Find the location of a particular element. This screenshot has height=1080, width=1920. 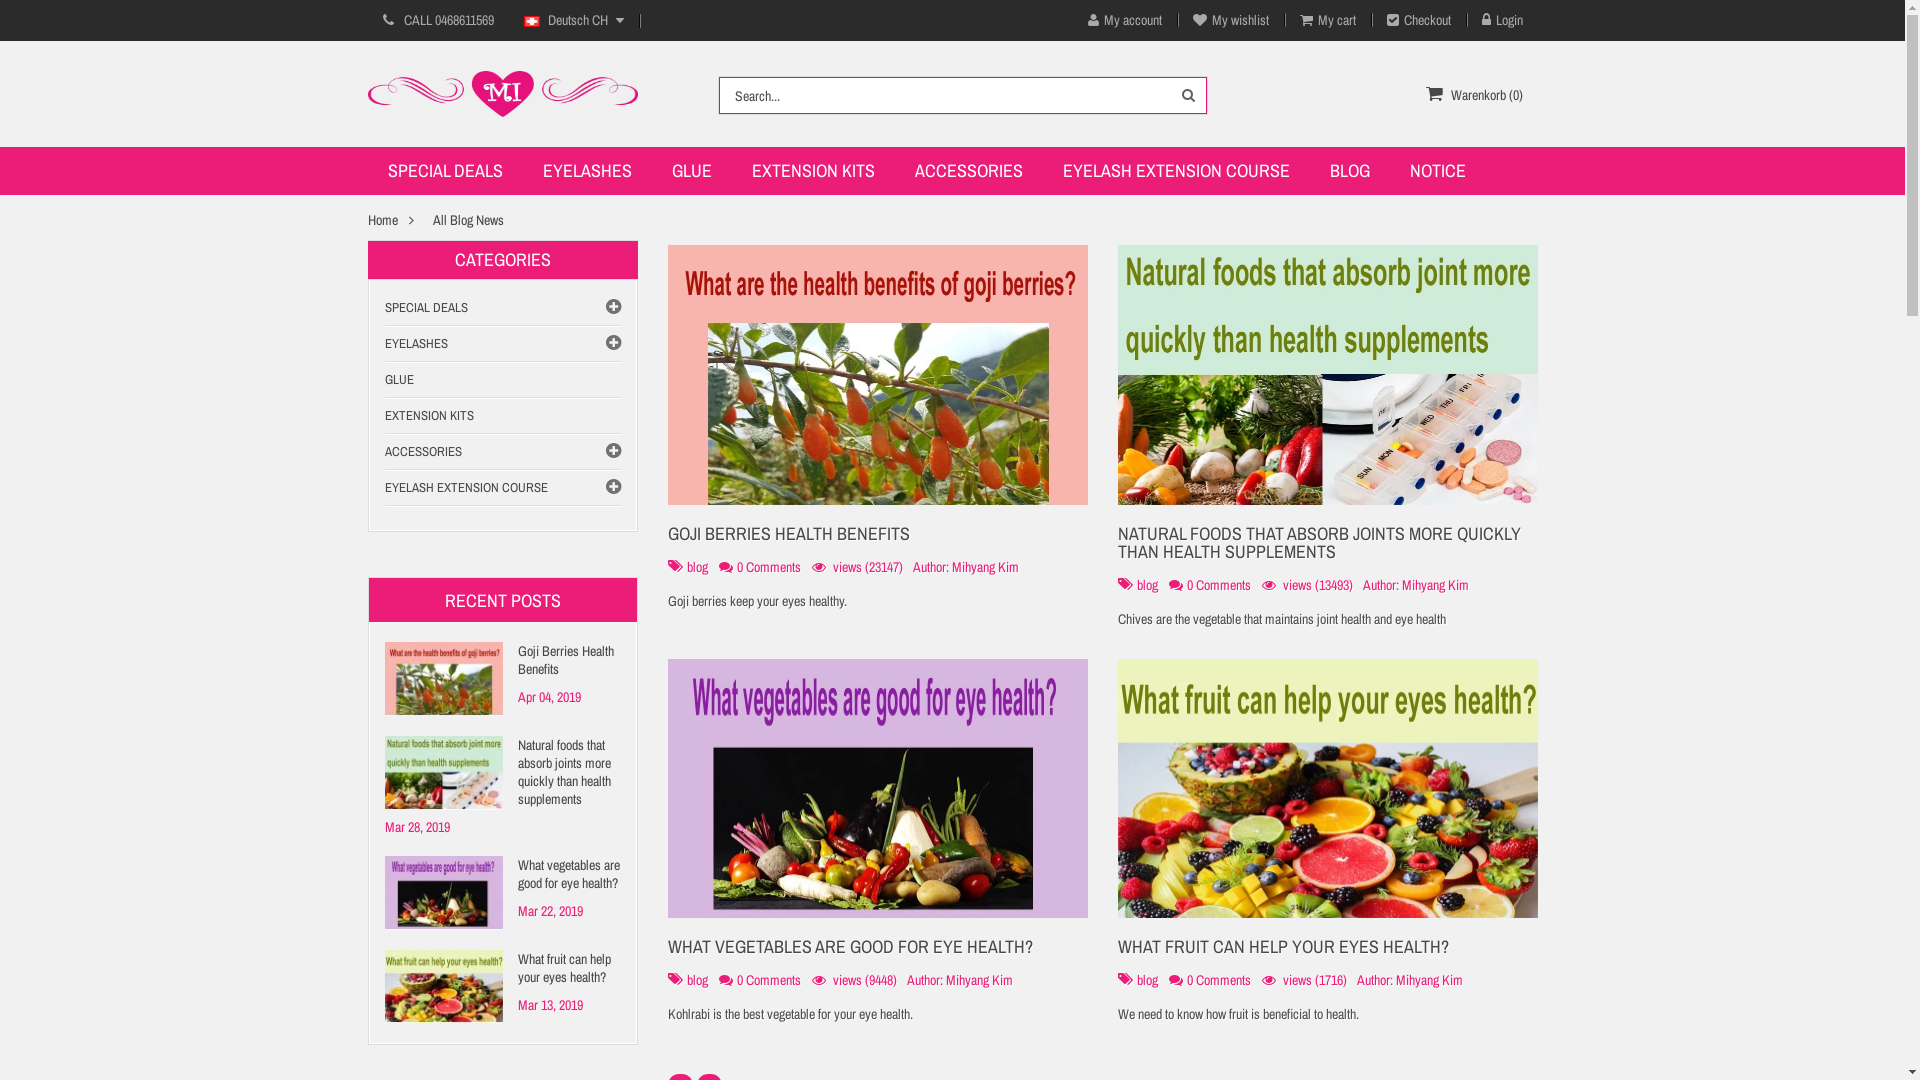

blog is located at coordinates (1146, 585).